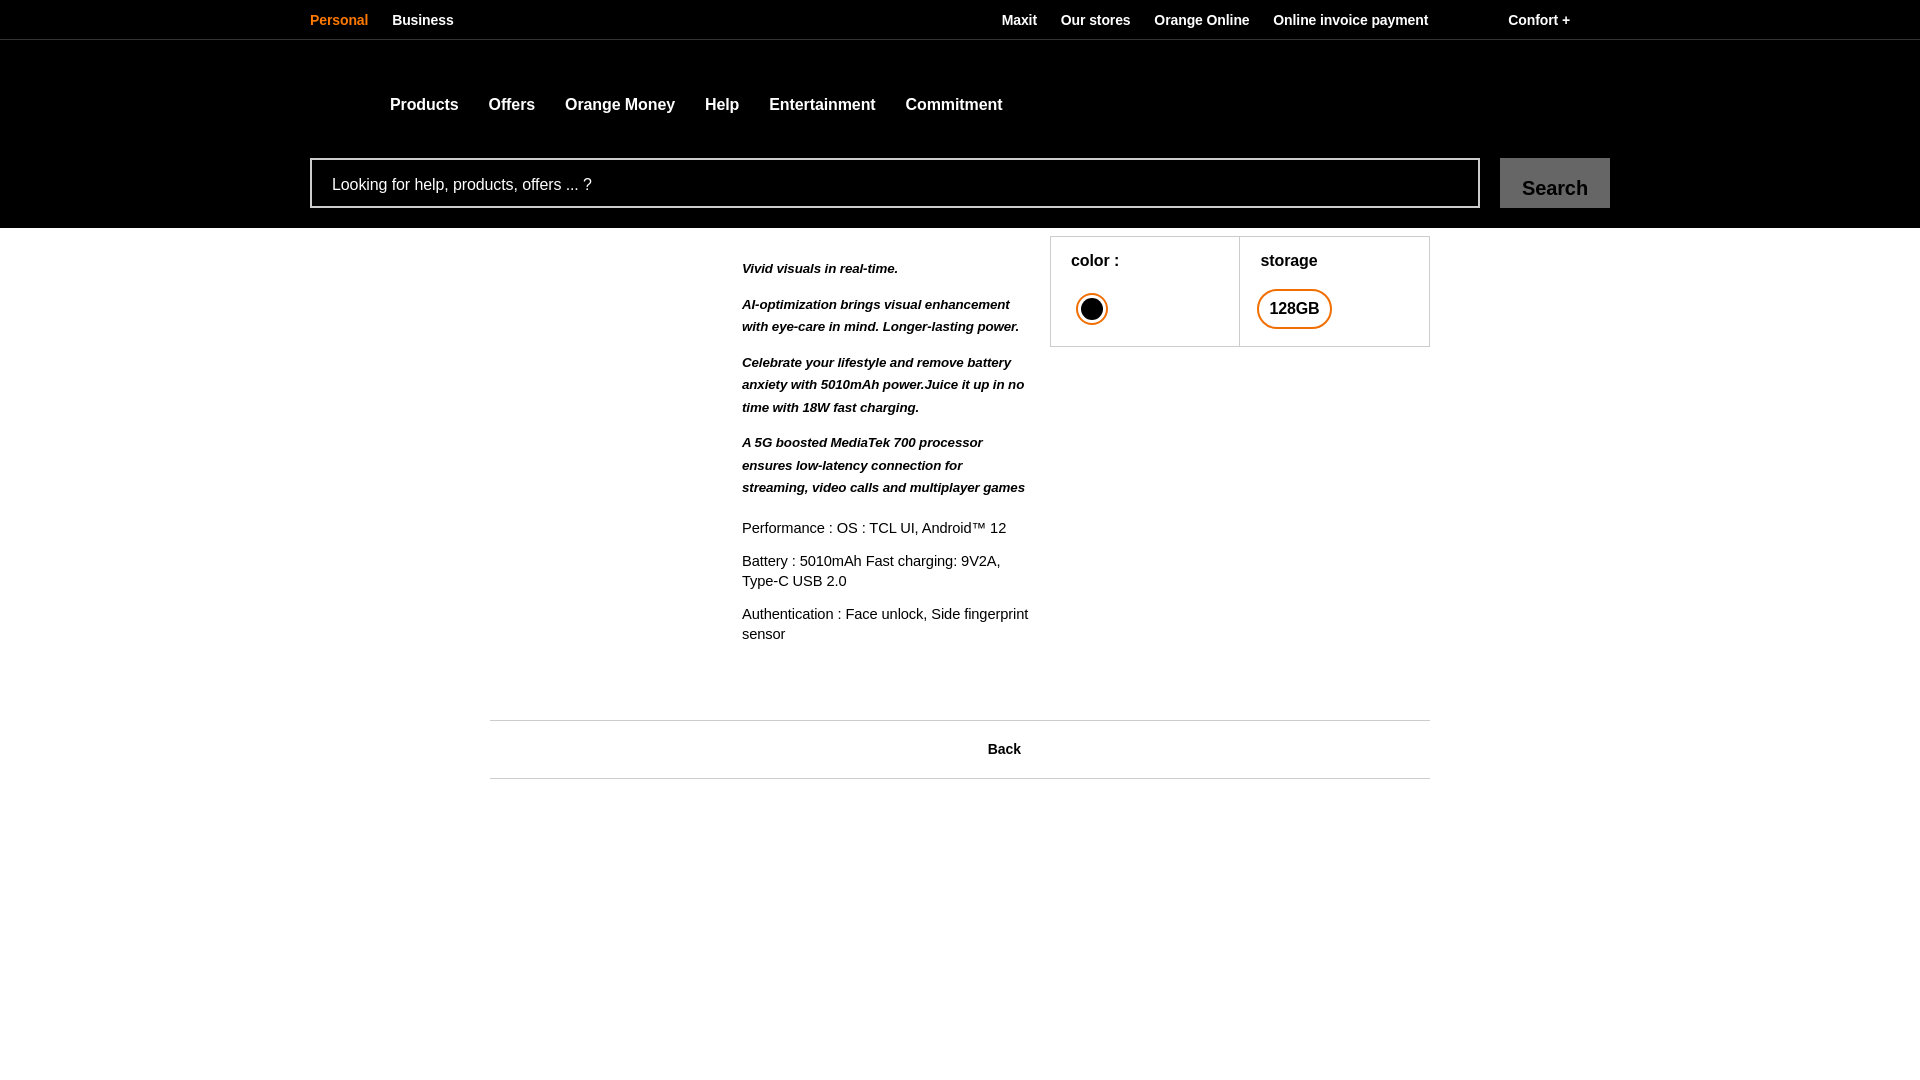  What do you see at coordinates (1019, 20) in the screenshot?
I see `Maxit` at bounding box center [1019, 20].